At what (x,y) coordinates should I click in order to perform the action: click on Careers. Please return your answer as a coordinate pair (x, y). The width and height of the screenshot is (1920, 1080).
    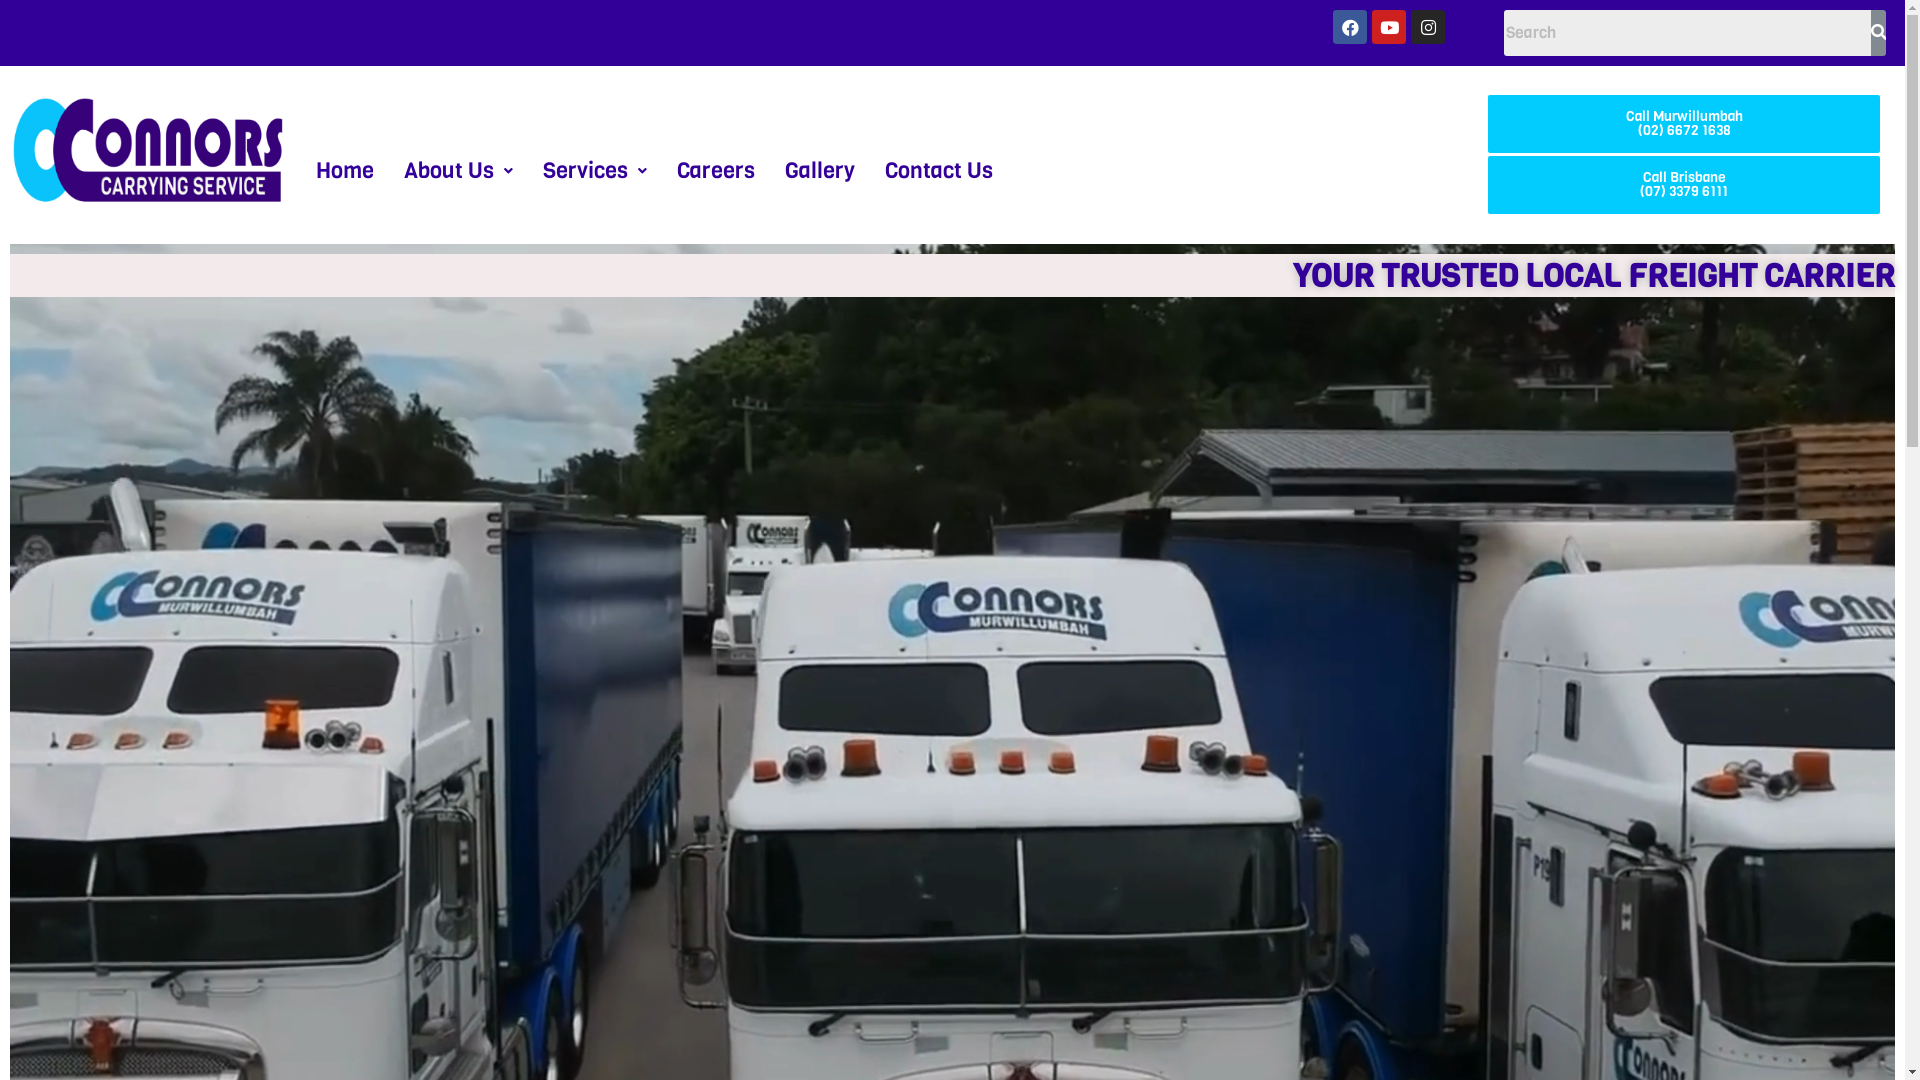
    Looking at the image, I should click on (716, 171).